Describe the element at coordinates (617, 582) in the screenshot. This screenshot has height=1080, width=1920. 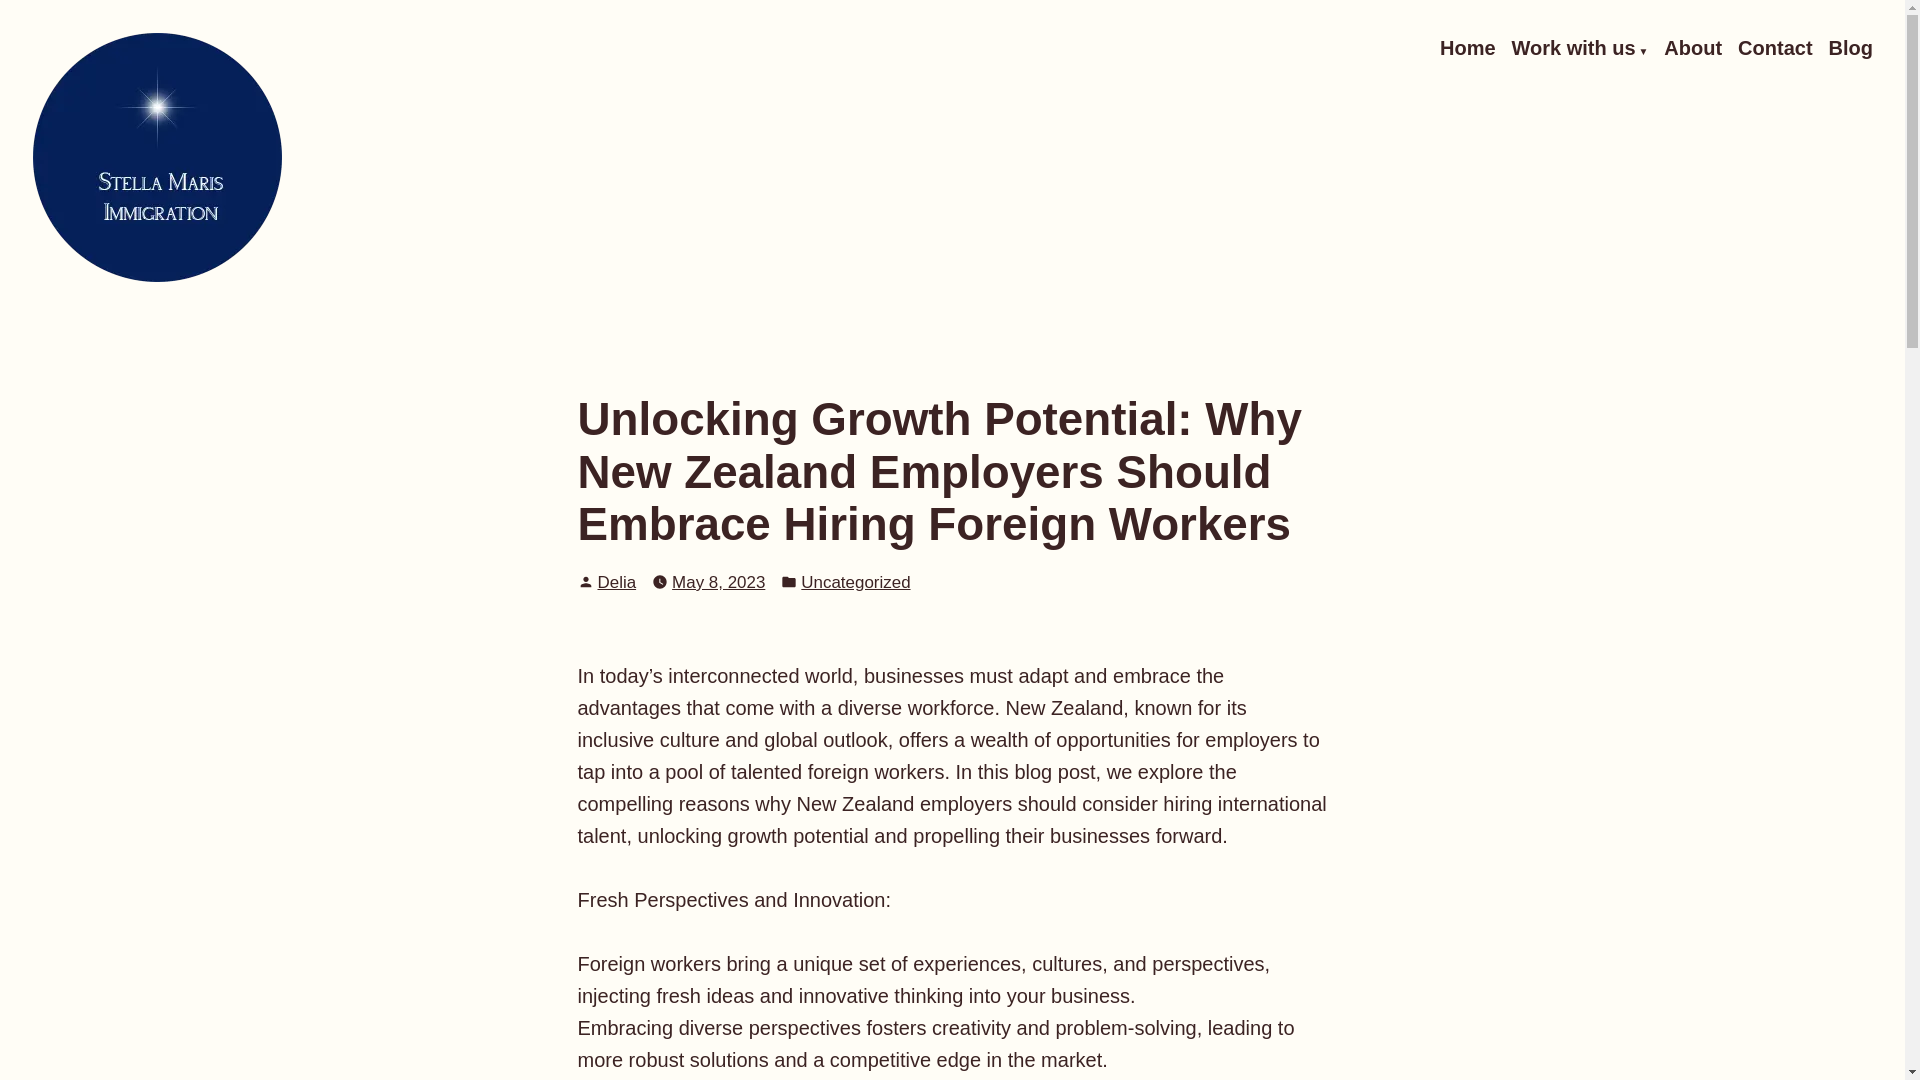
I see `Delia` at that location.